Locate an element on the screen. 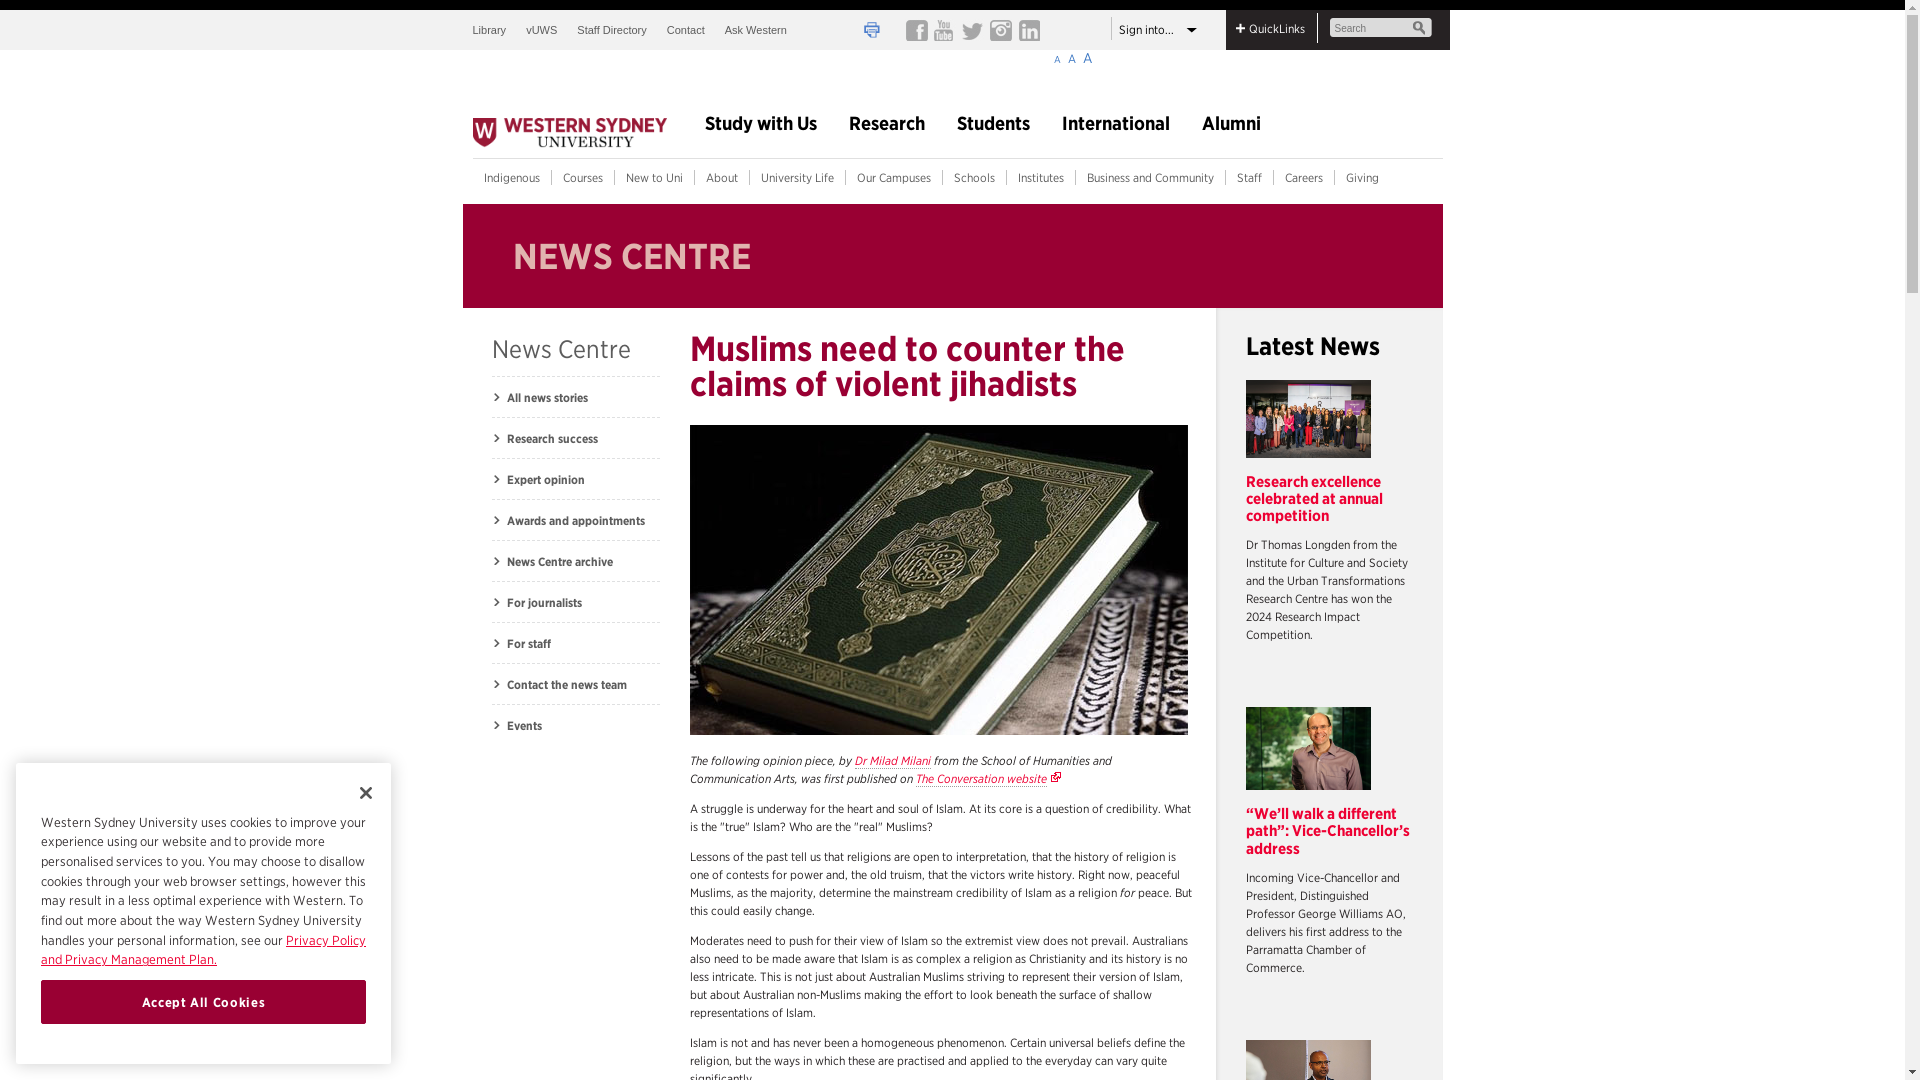  QuickLinks is located at coordinates (1276, 28).